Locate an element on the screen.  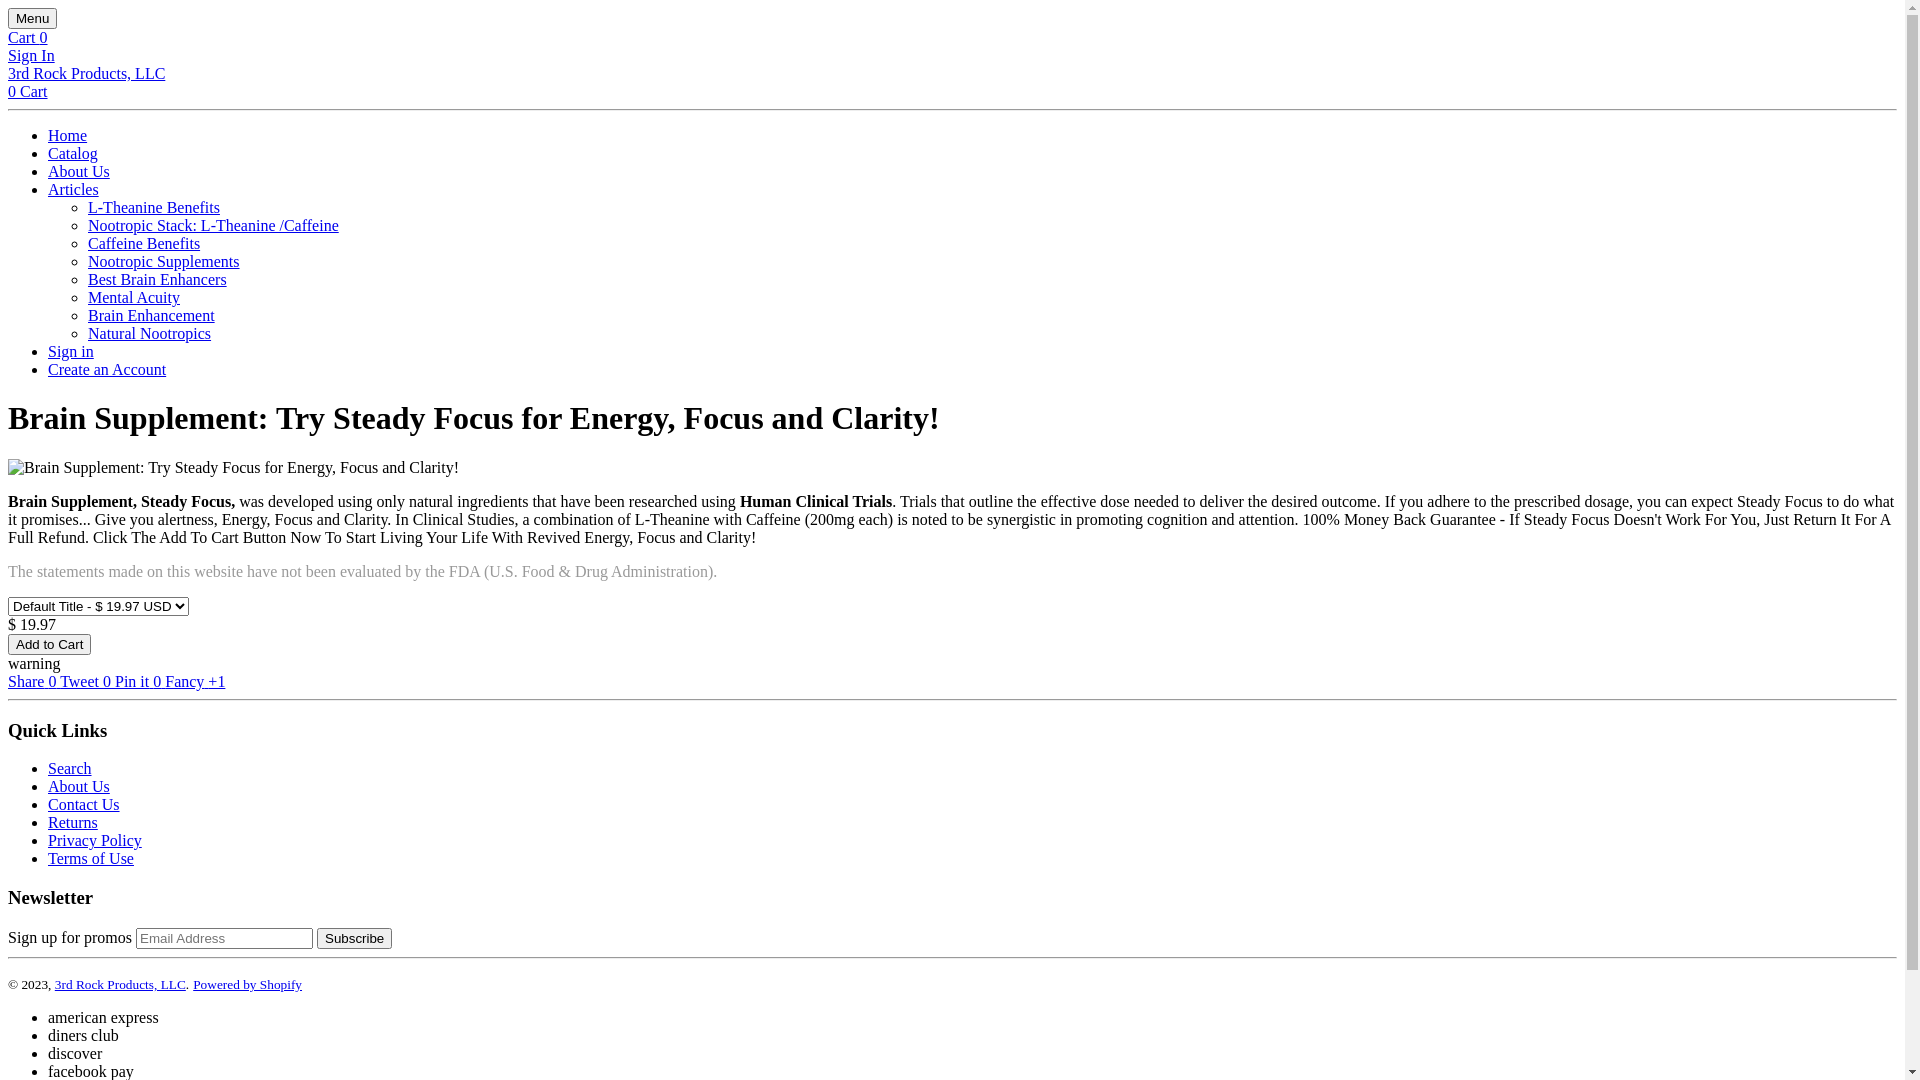
About Us is located at coordinates (79, 786).